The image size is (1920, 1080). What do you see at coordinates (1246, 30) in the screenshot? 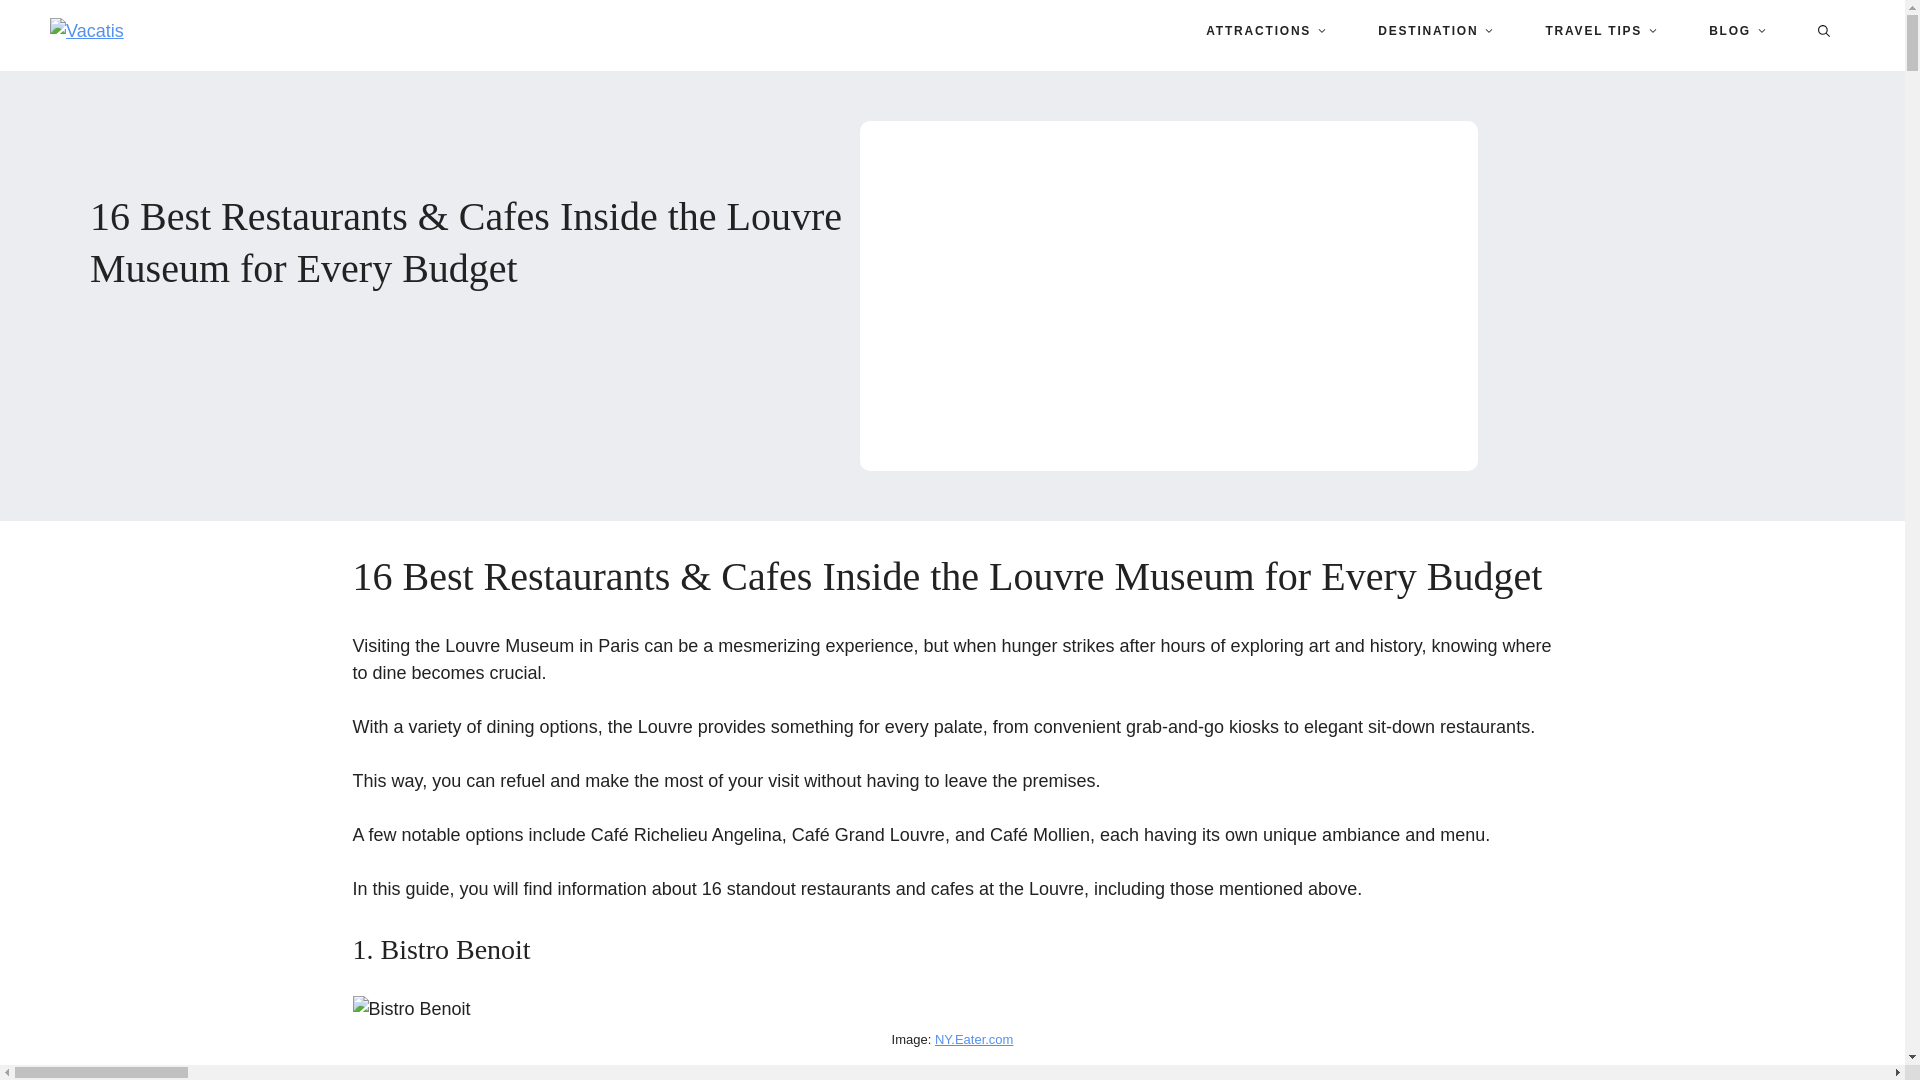
I see `ATTRACTIONS` at bounding box center [1246, 30].